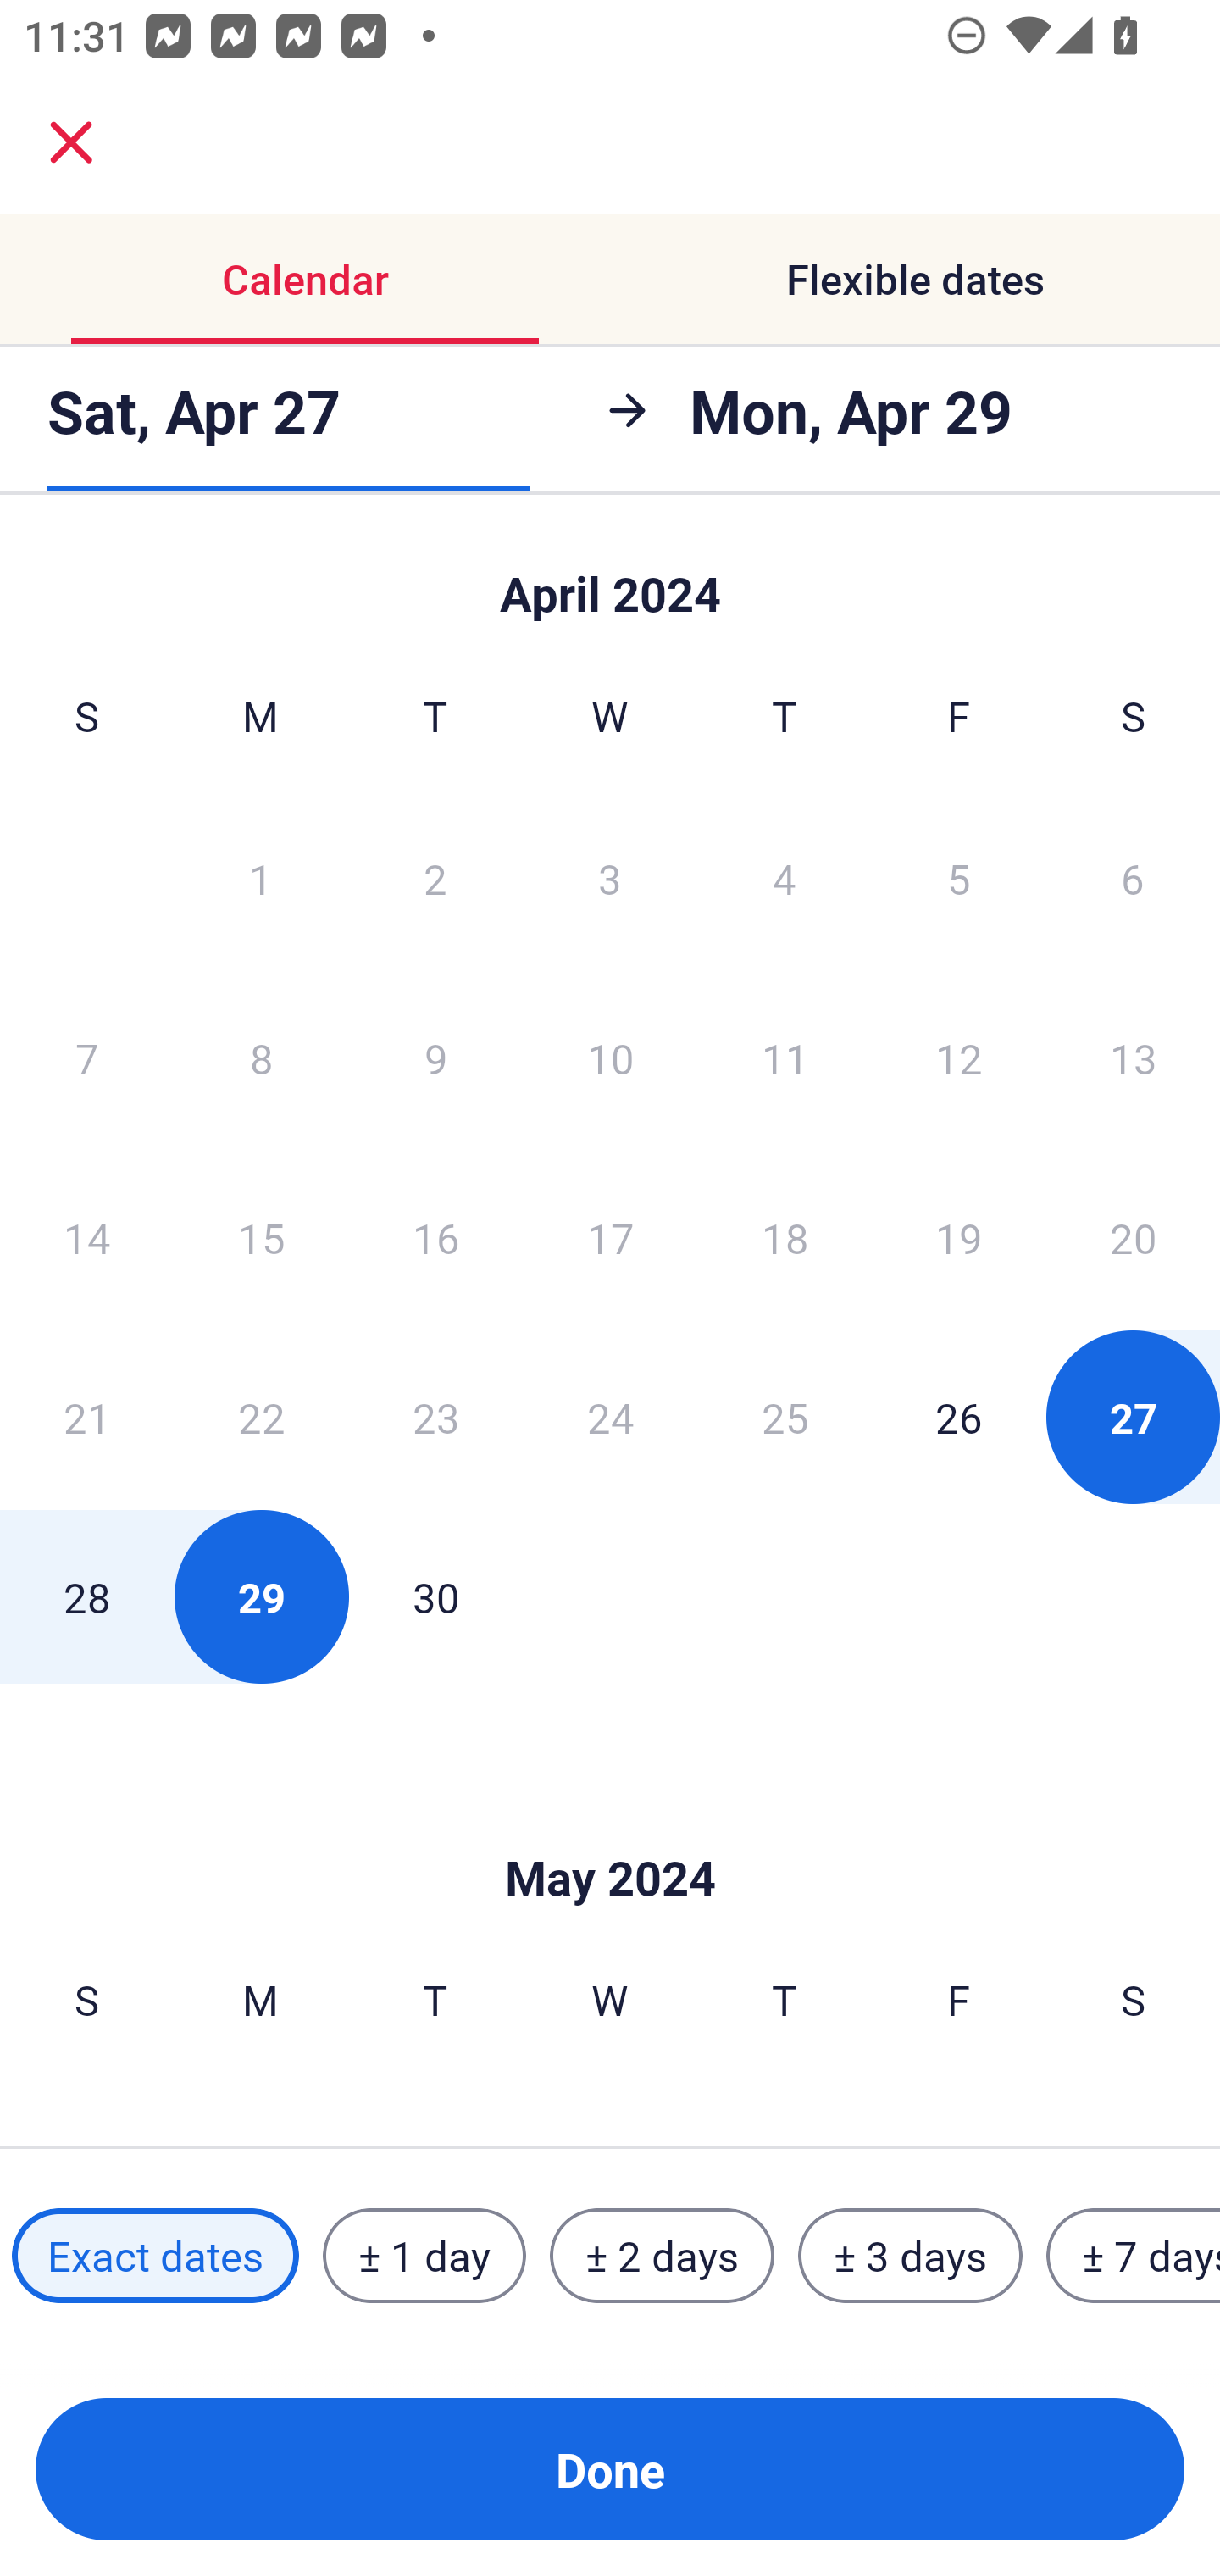 This screenshot has height=2576, width=1220. Describe the element at coordinates (86, 1417) in the screenshot. I see `21 Sunday, April 21, 2024` at that location.